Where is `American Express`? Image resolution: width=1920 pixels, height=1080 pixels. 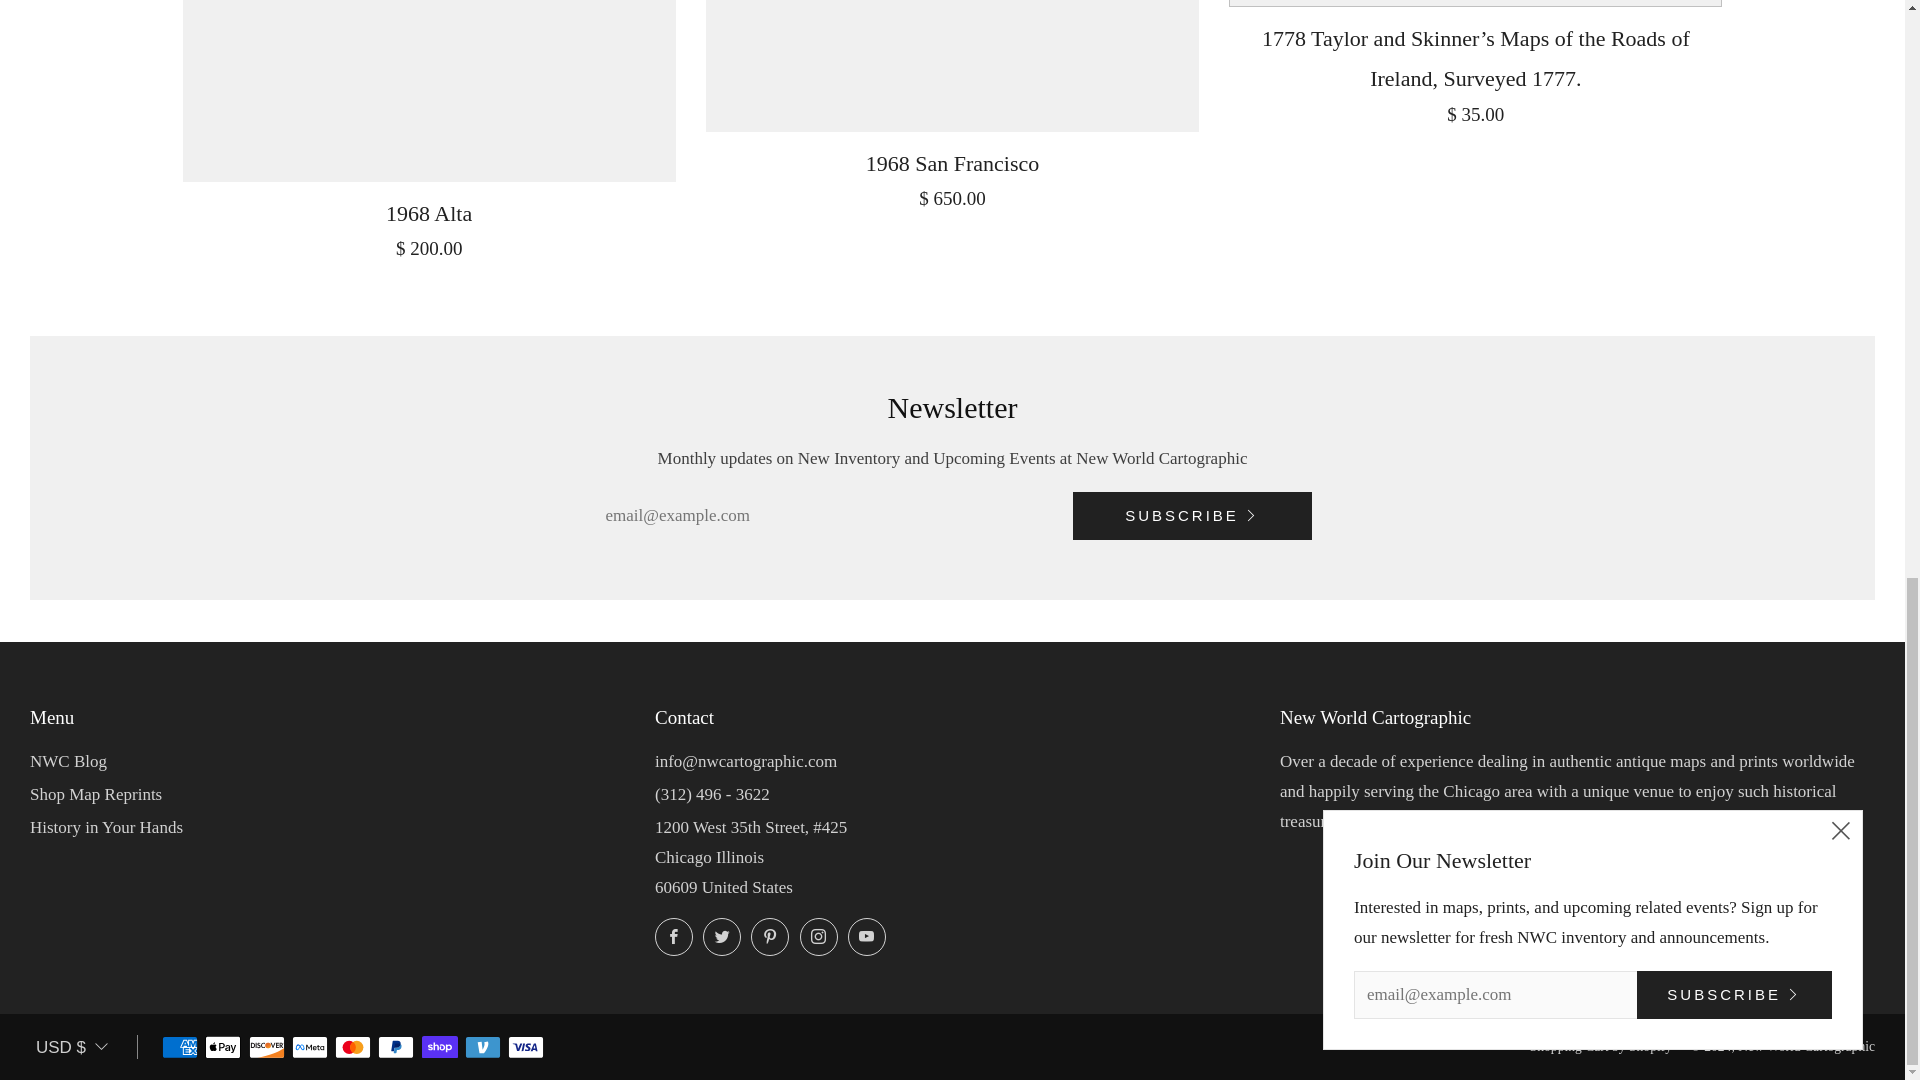
American Express is located at coordinates (179, 1048).